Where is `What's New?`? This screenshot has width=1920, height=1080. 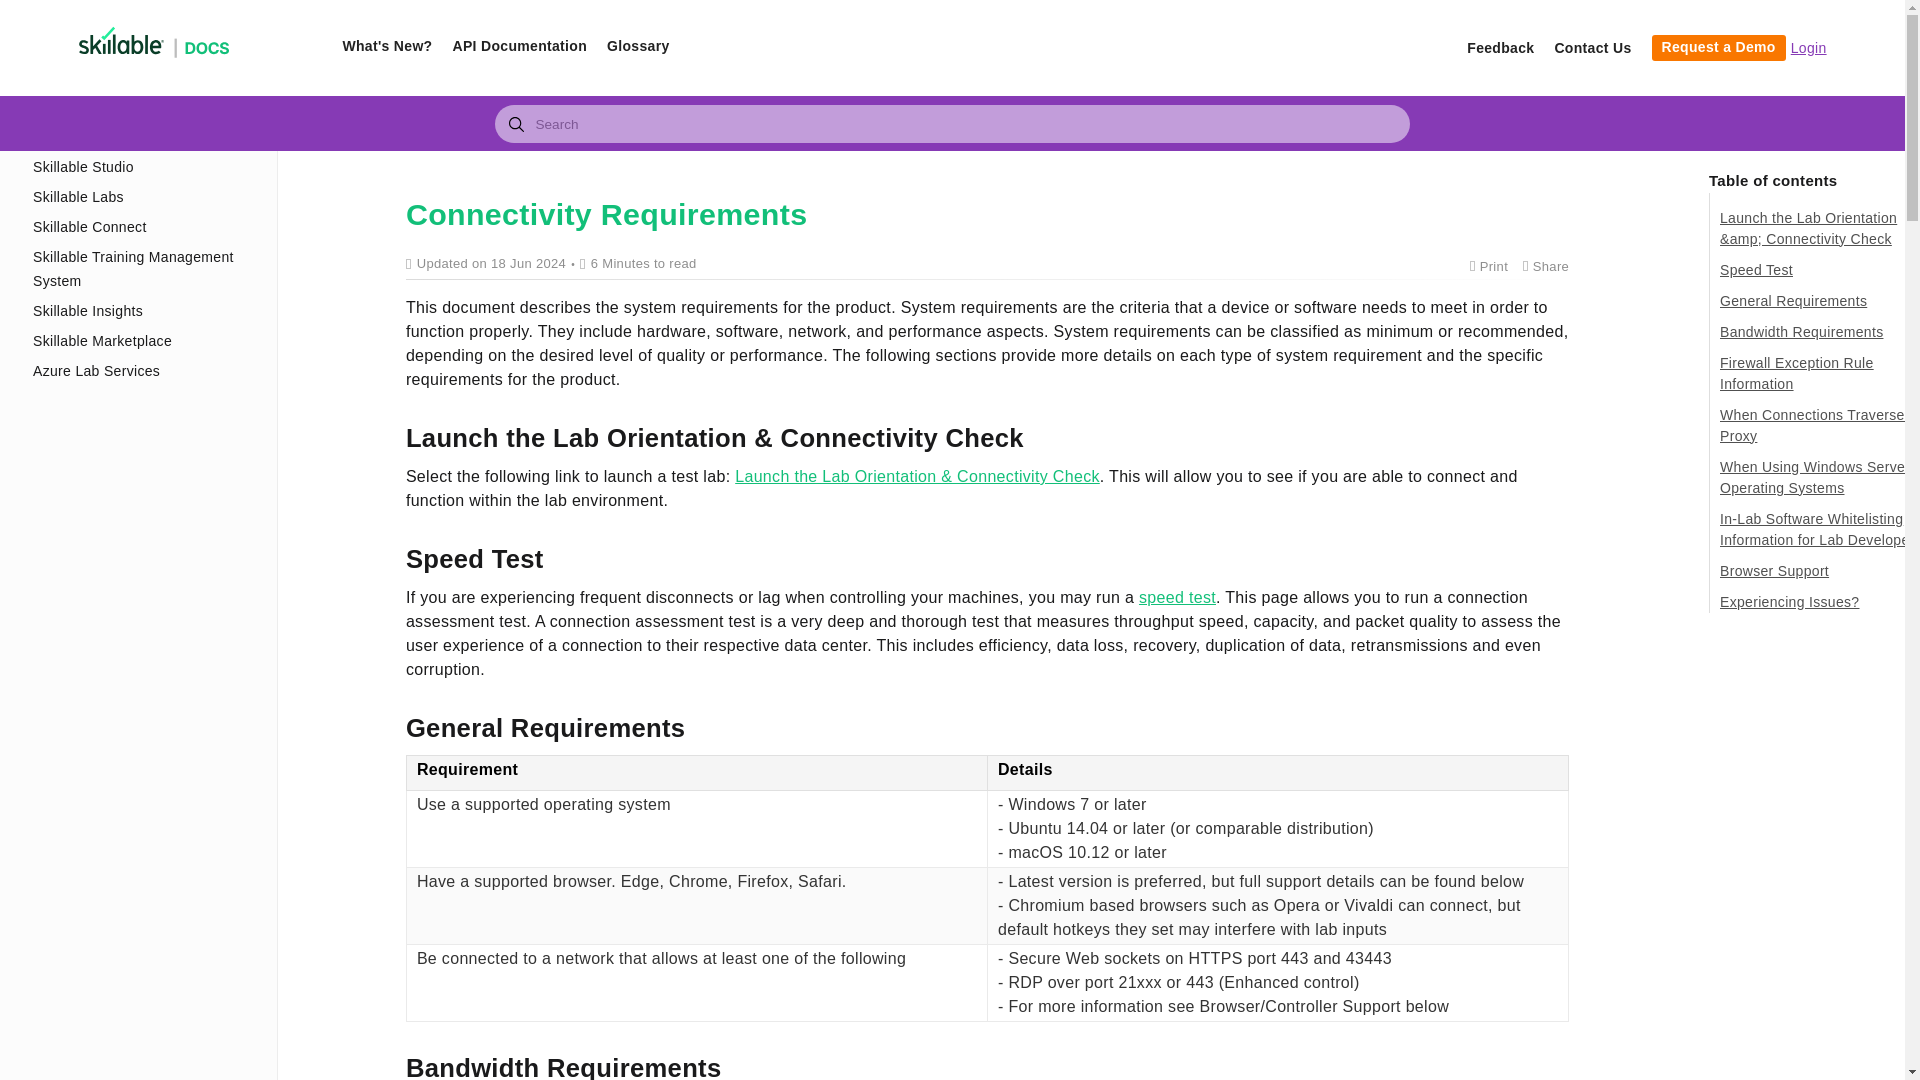
What's New? is located at coordinates (386, 46).